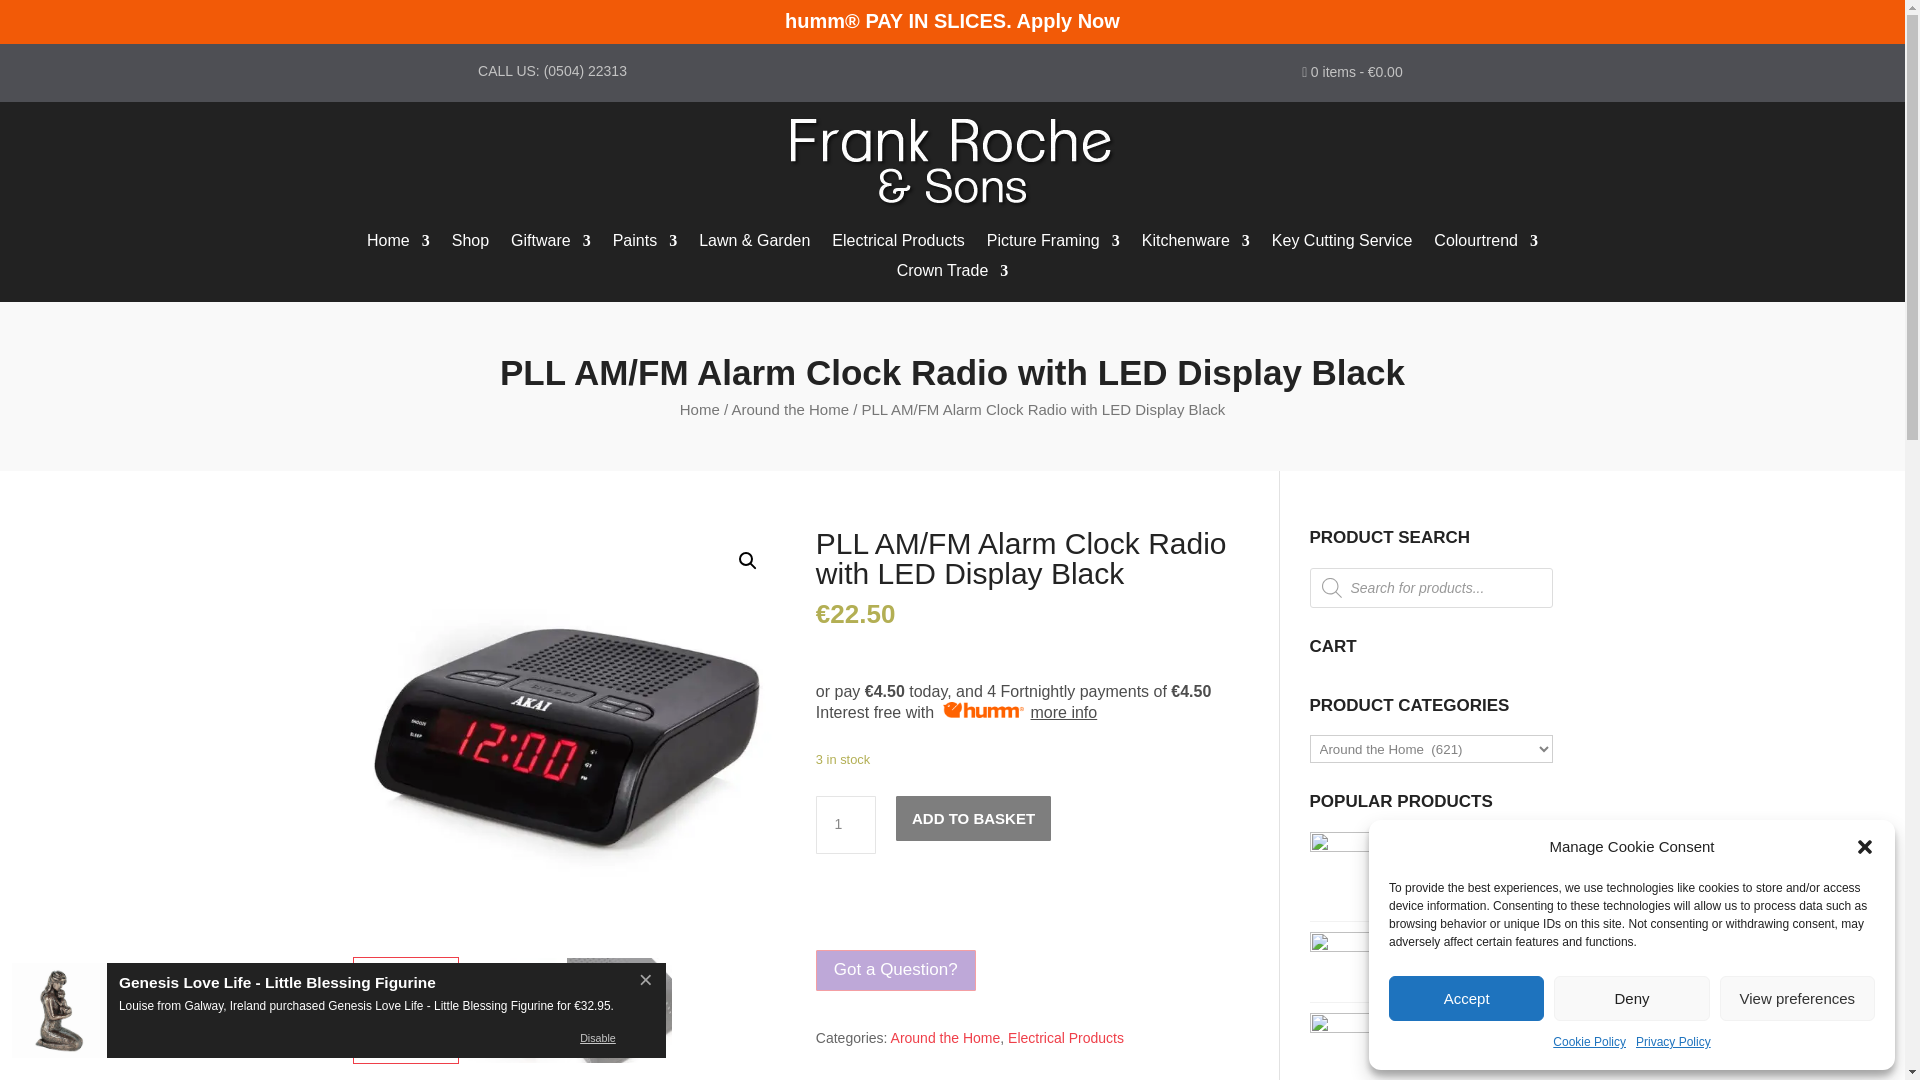 The height and width of the screenshot is (1080, 1920). I want to click on PayPal, so click(1030, 916).